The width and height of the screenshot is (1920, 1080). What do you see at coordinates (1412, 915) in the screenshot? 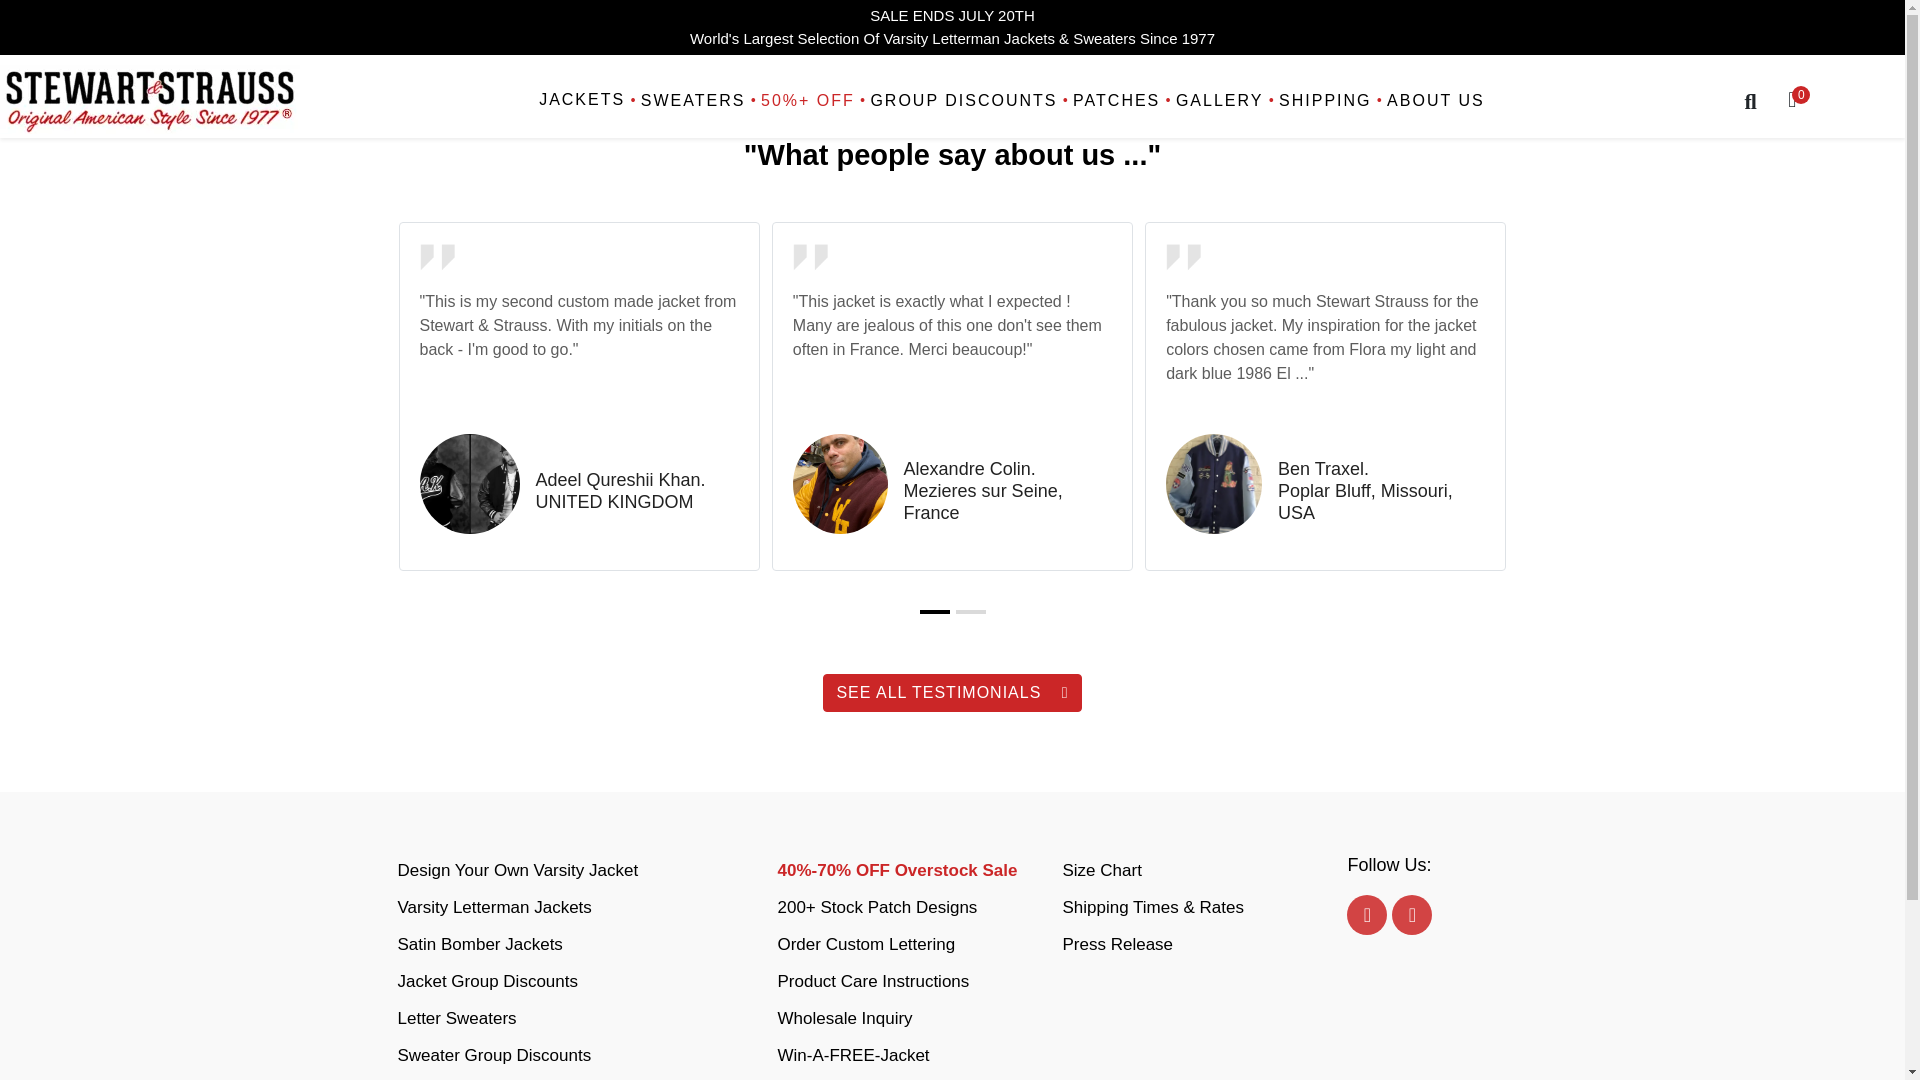
I see `Follow us on Instagram` at bounding box center [1412, 915].